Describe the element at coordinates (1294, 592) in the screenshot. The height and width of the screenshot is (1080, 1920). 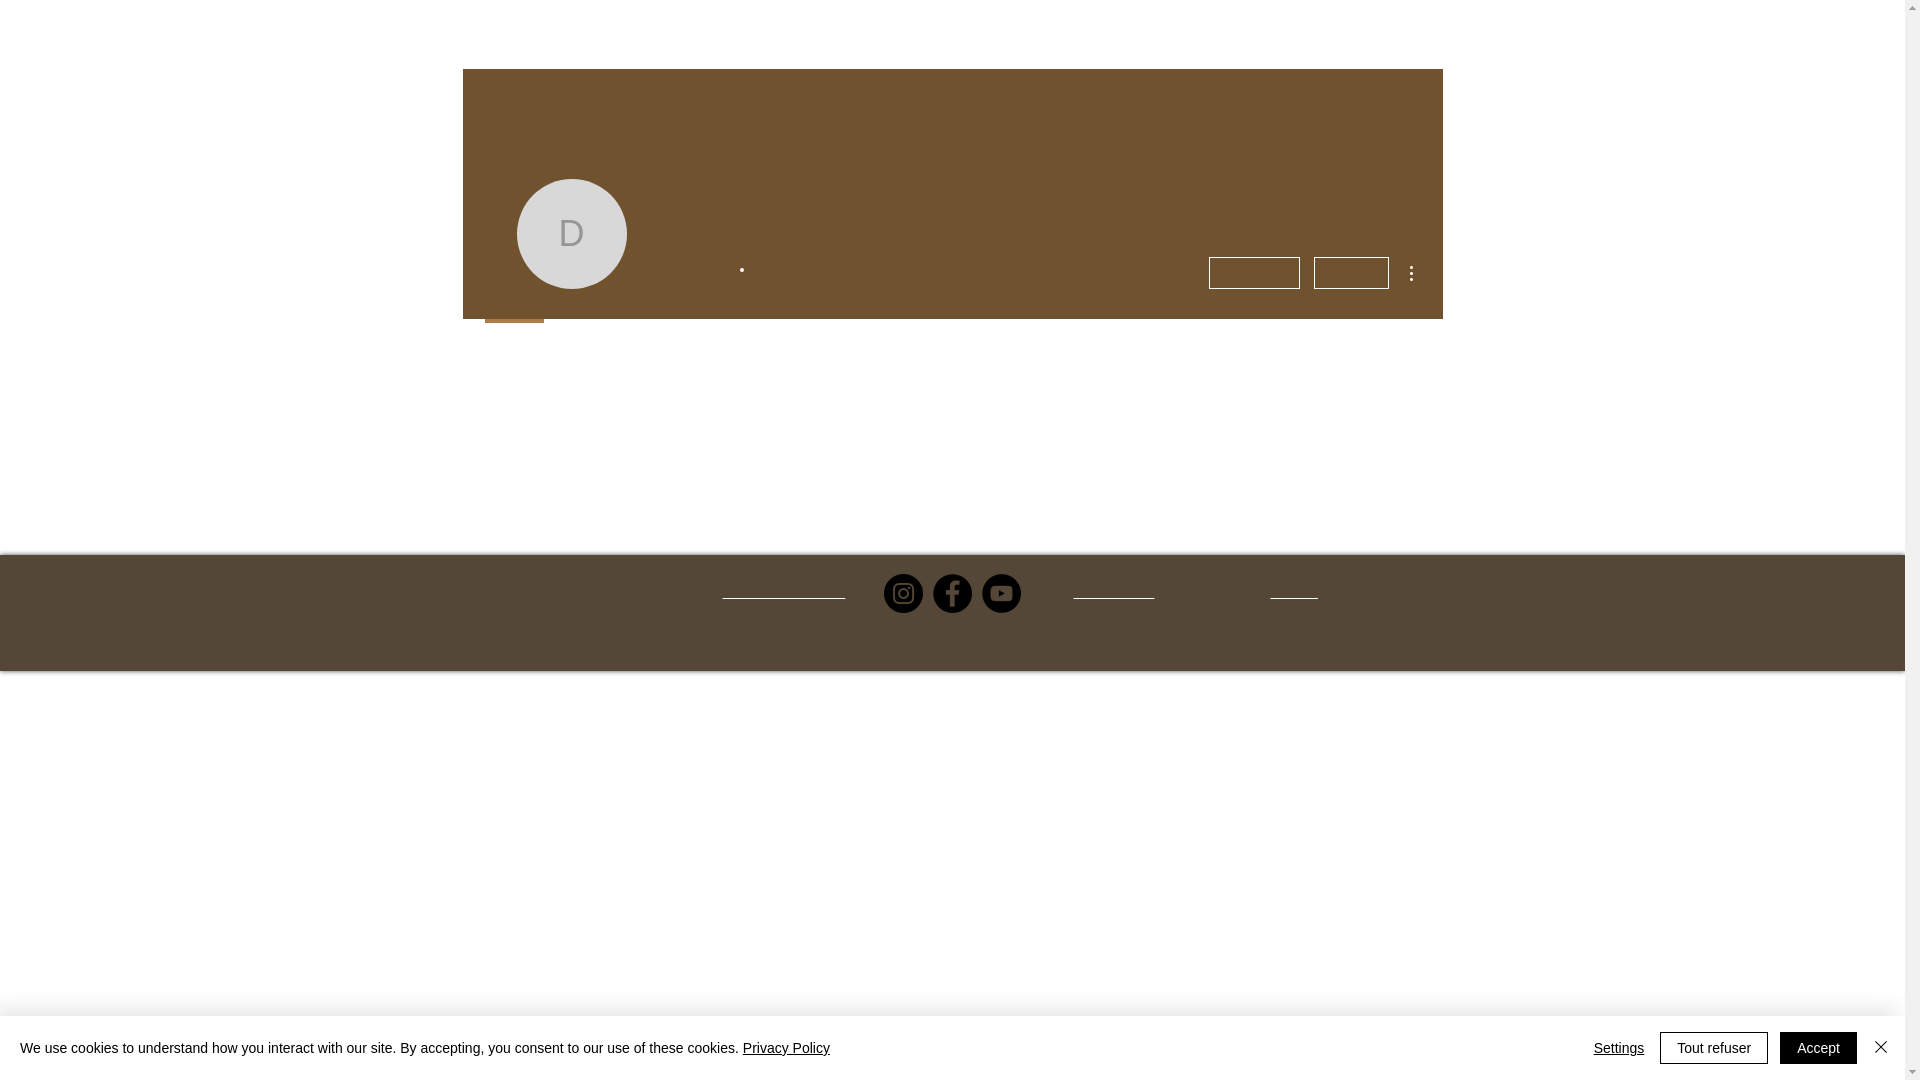
I see `Write us` at that location.